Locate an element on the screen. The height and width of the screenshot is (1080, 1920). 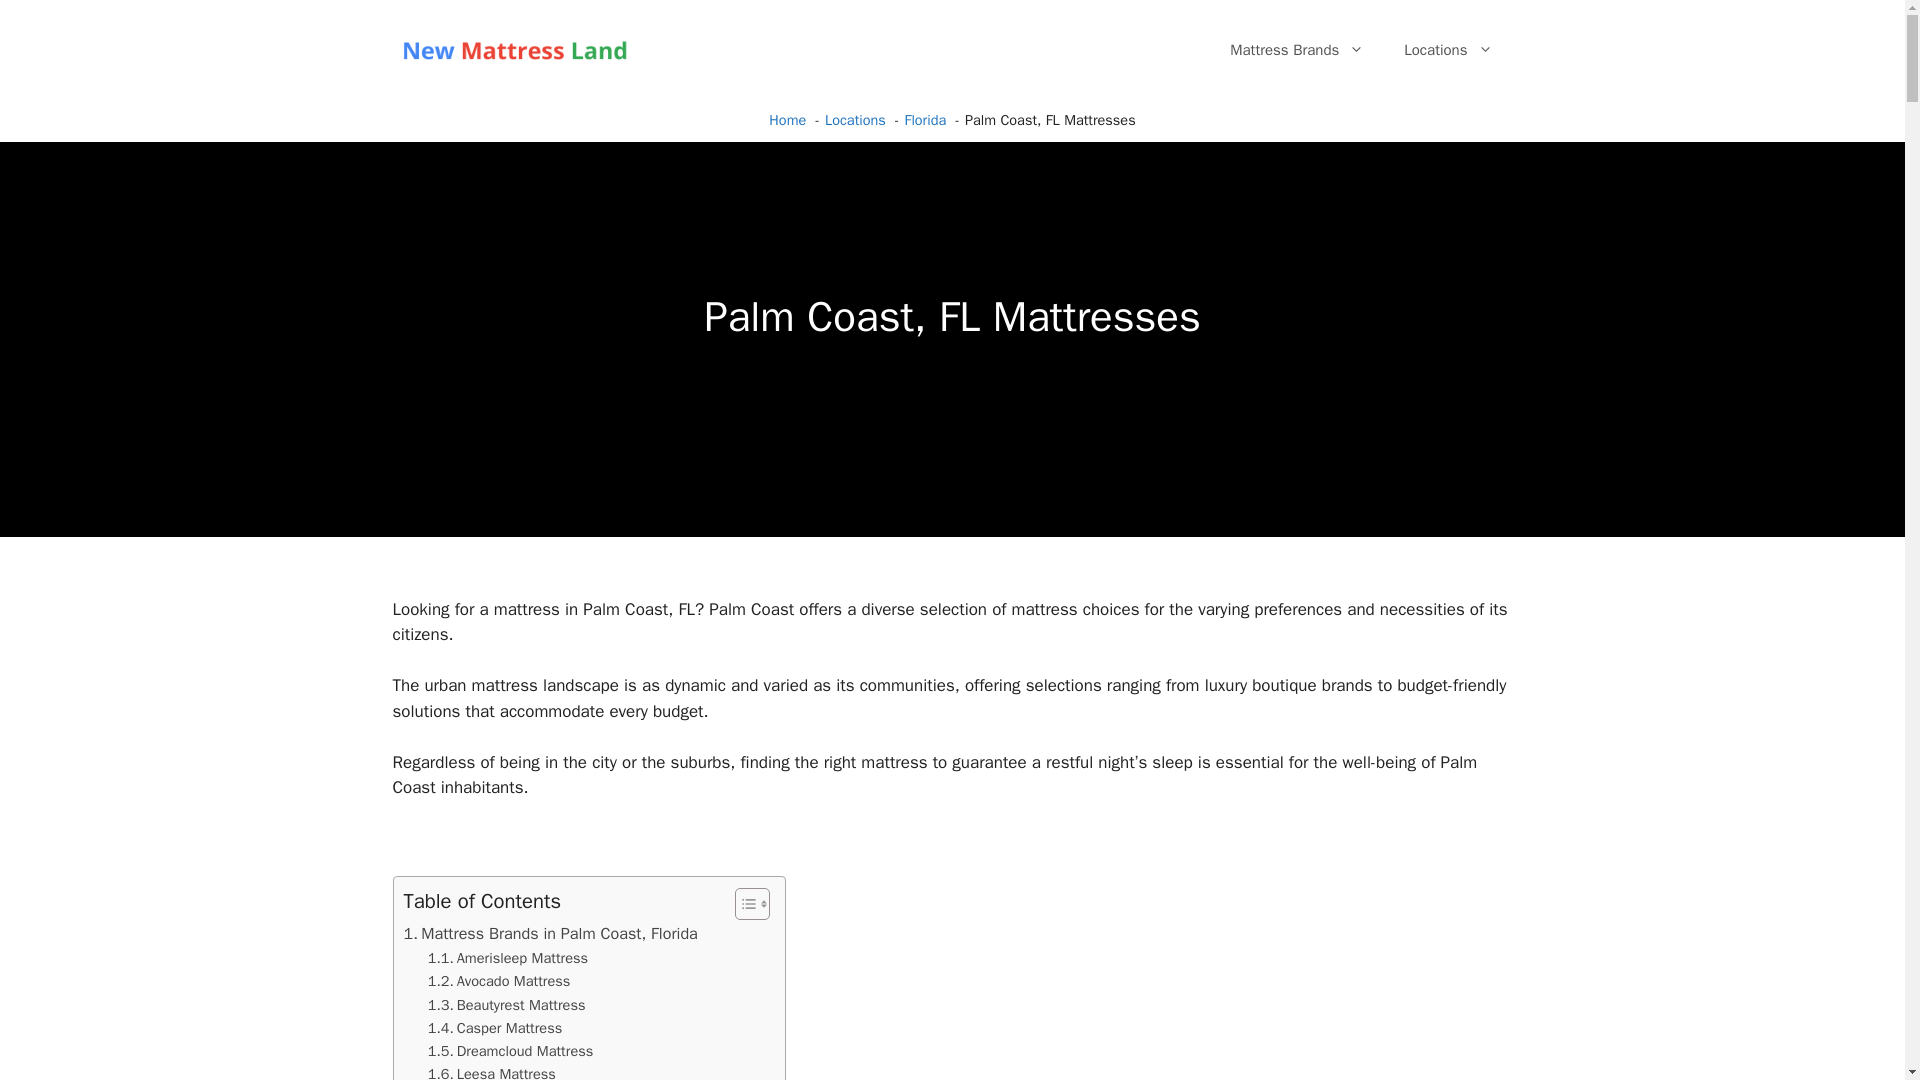
Mattress Brands in Palm Coast, Florida is located at coordinates (550, 934).